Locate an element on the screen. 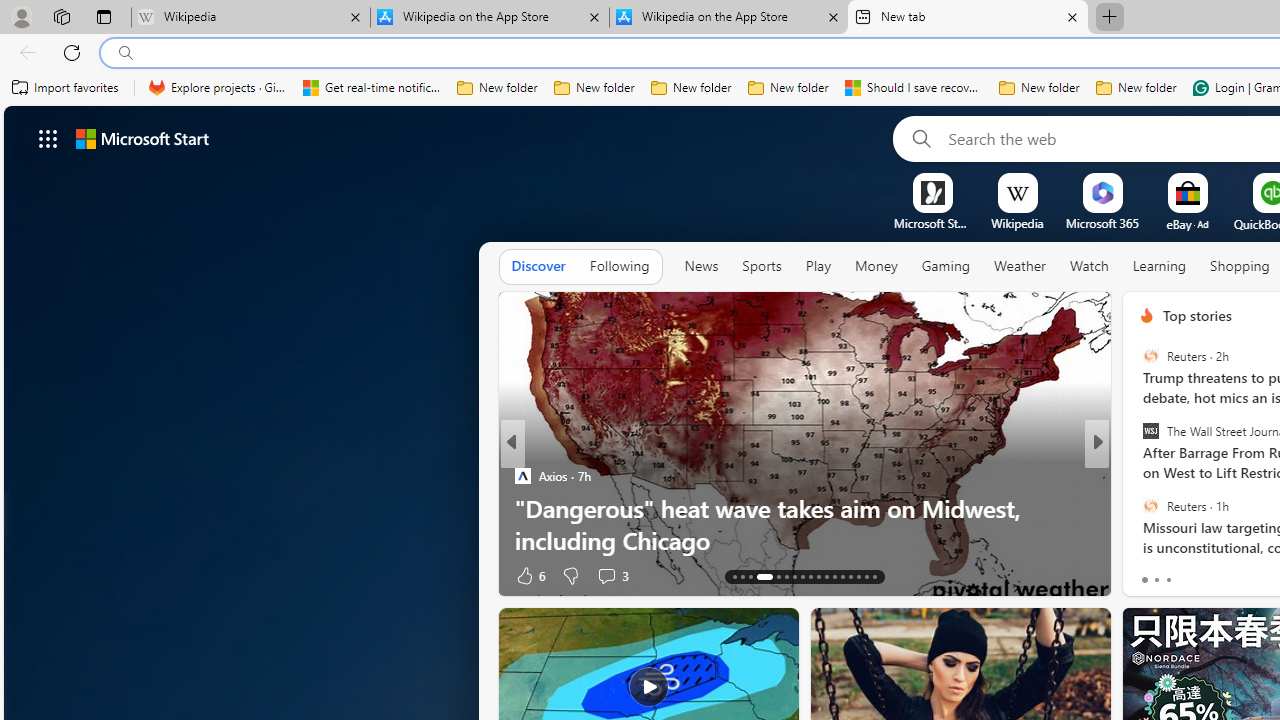 This screenshot has height=720, width=1280. AutomationID: tab-27 is located at coordinates (858, 576).